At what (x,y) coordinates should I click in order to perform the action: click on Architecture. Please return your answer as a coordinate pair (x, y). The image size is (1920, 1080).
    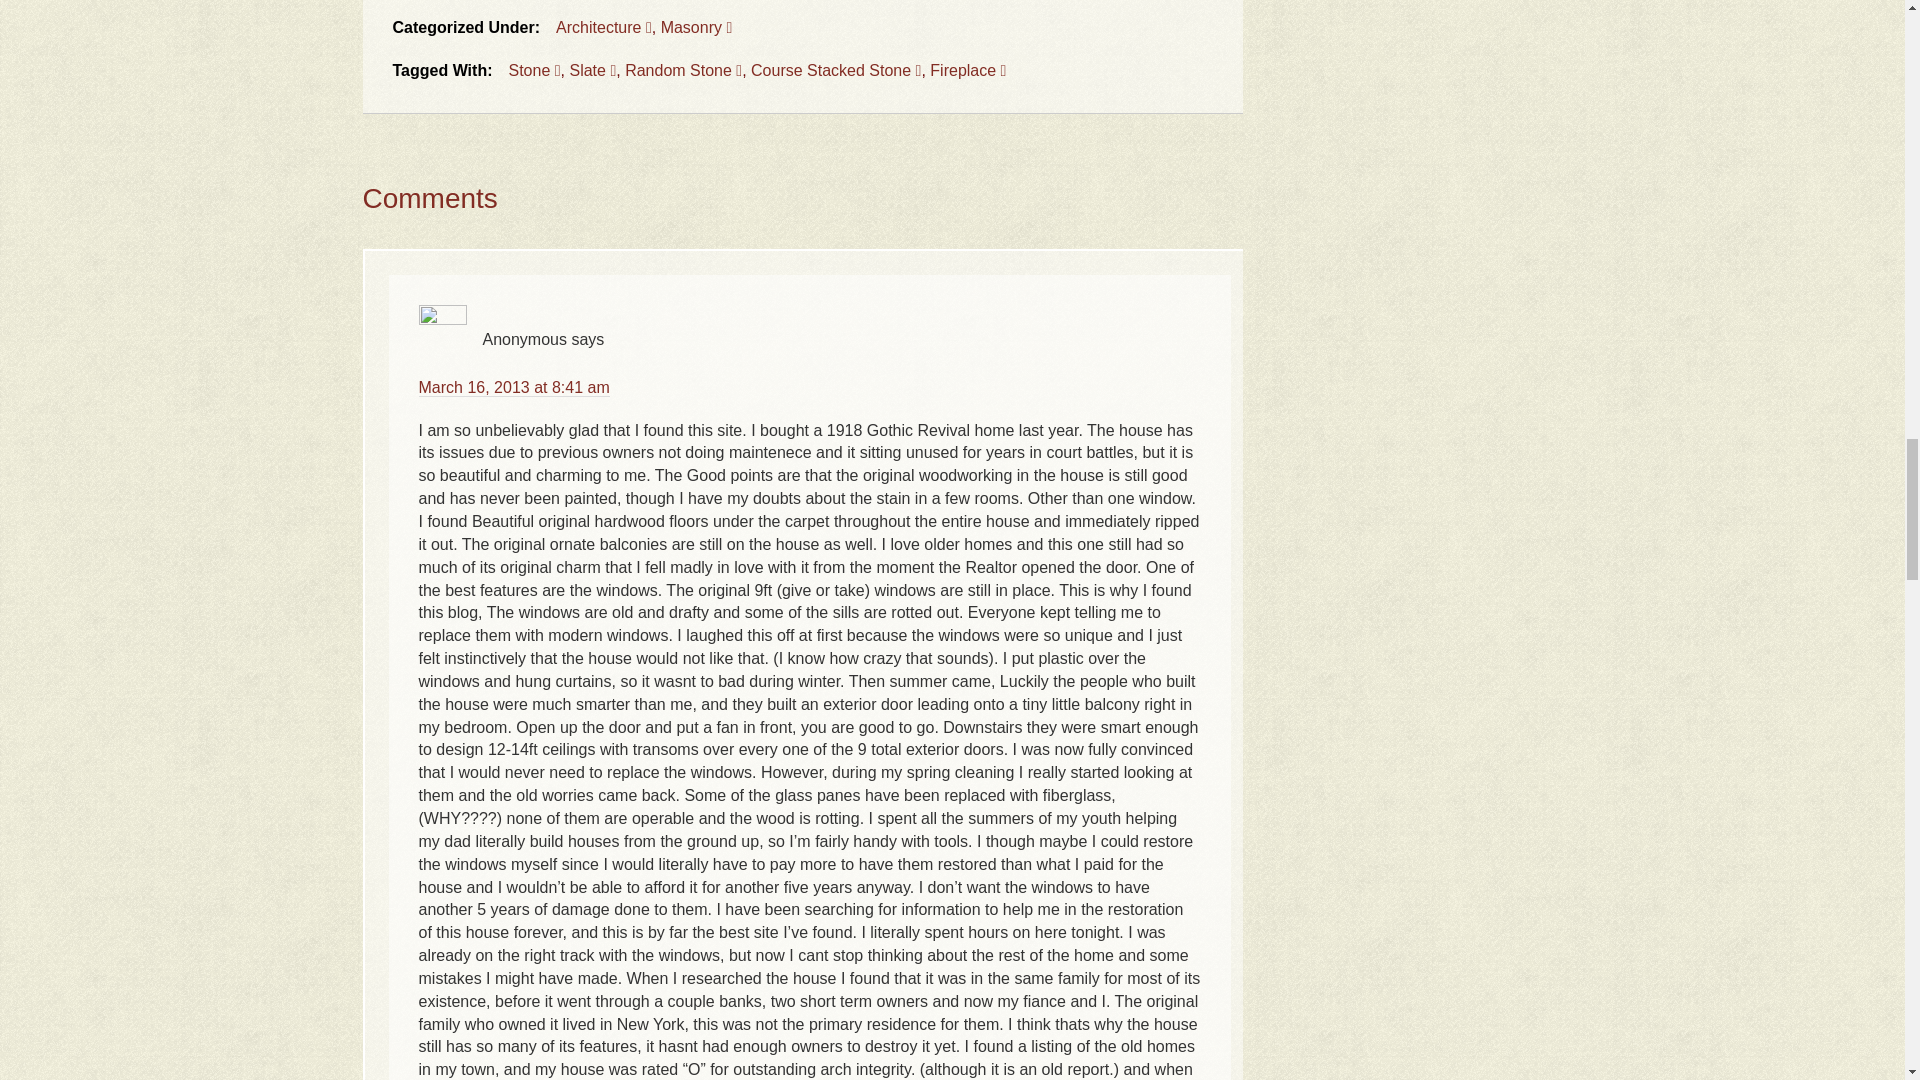
    Looking at the image, I should click on (604, 27).